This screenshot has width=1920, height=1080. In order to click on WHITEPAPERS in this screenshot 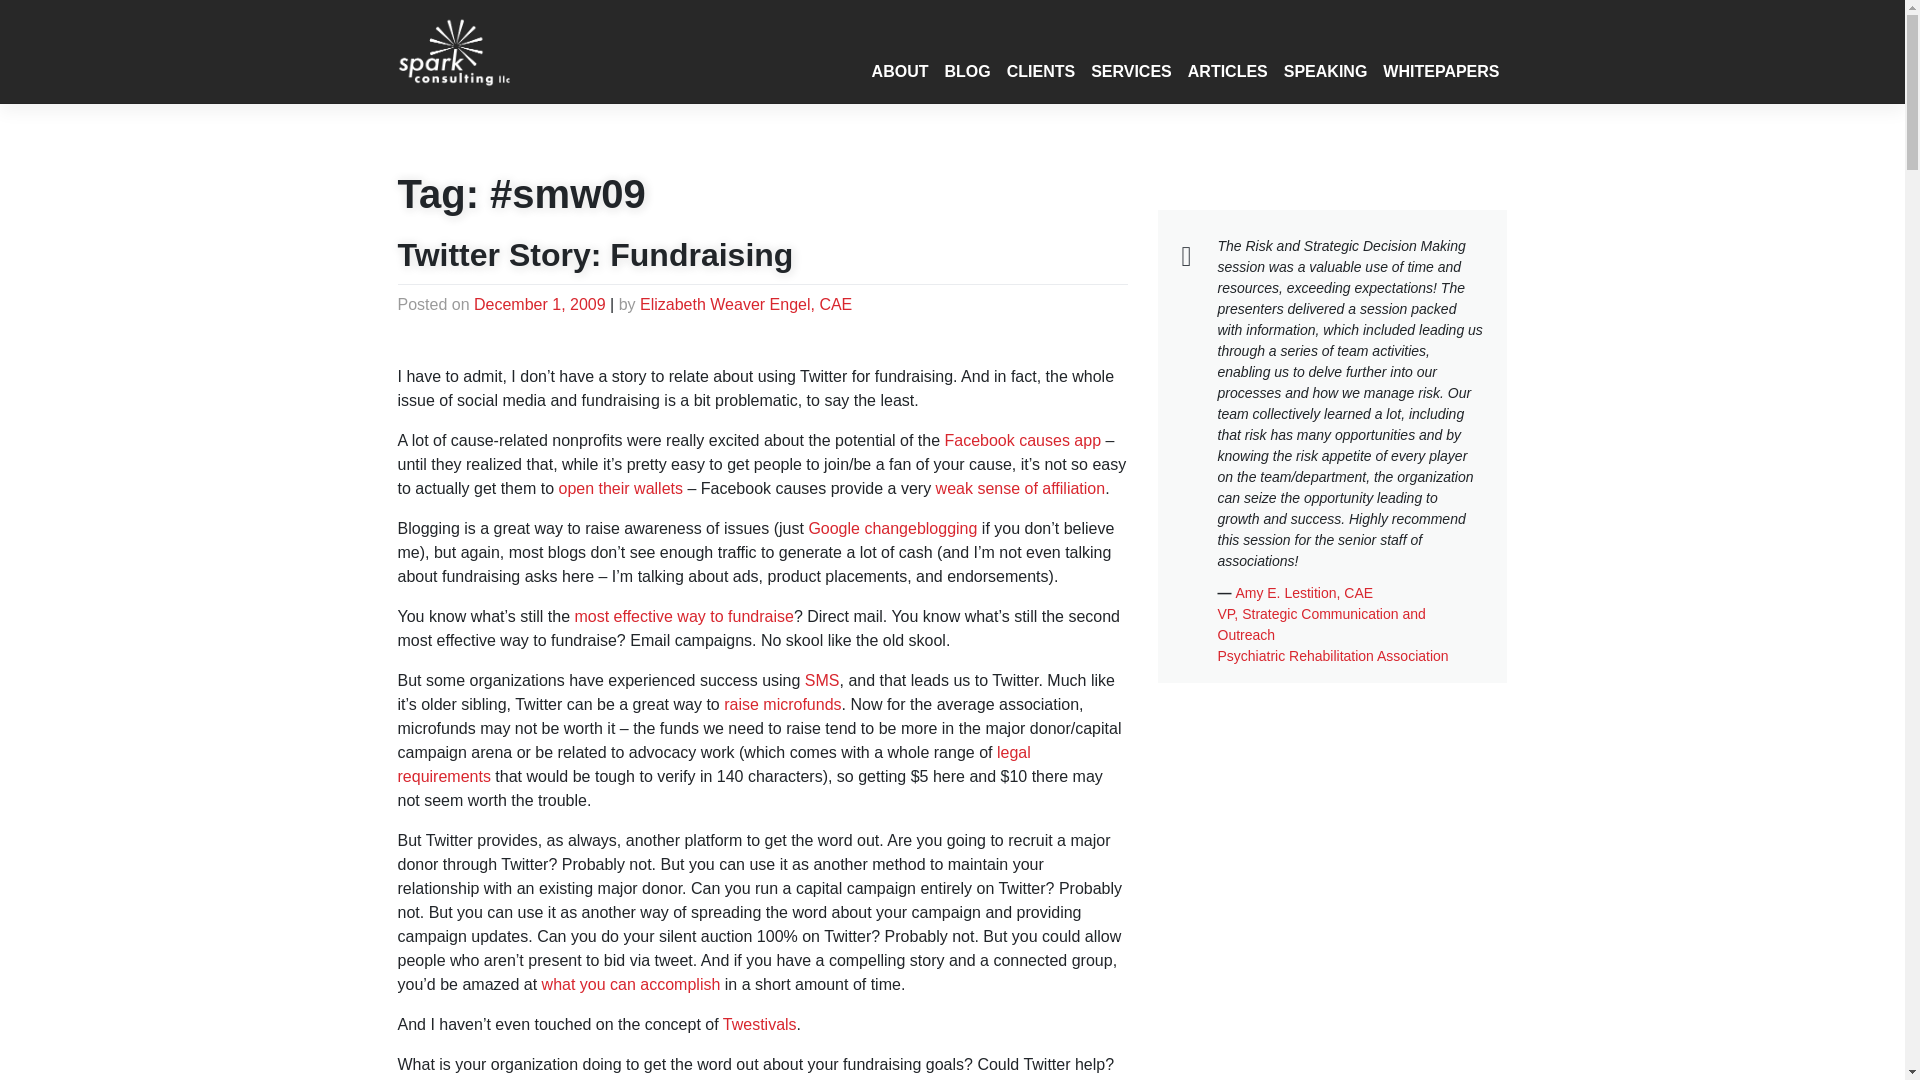, I will do `click(1440, 71)`.